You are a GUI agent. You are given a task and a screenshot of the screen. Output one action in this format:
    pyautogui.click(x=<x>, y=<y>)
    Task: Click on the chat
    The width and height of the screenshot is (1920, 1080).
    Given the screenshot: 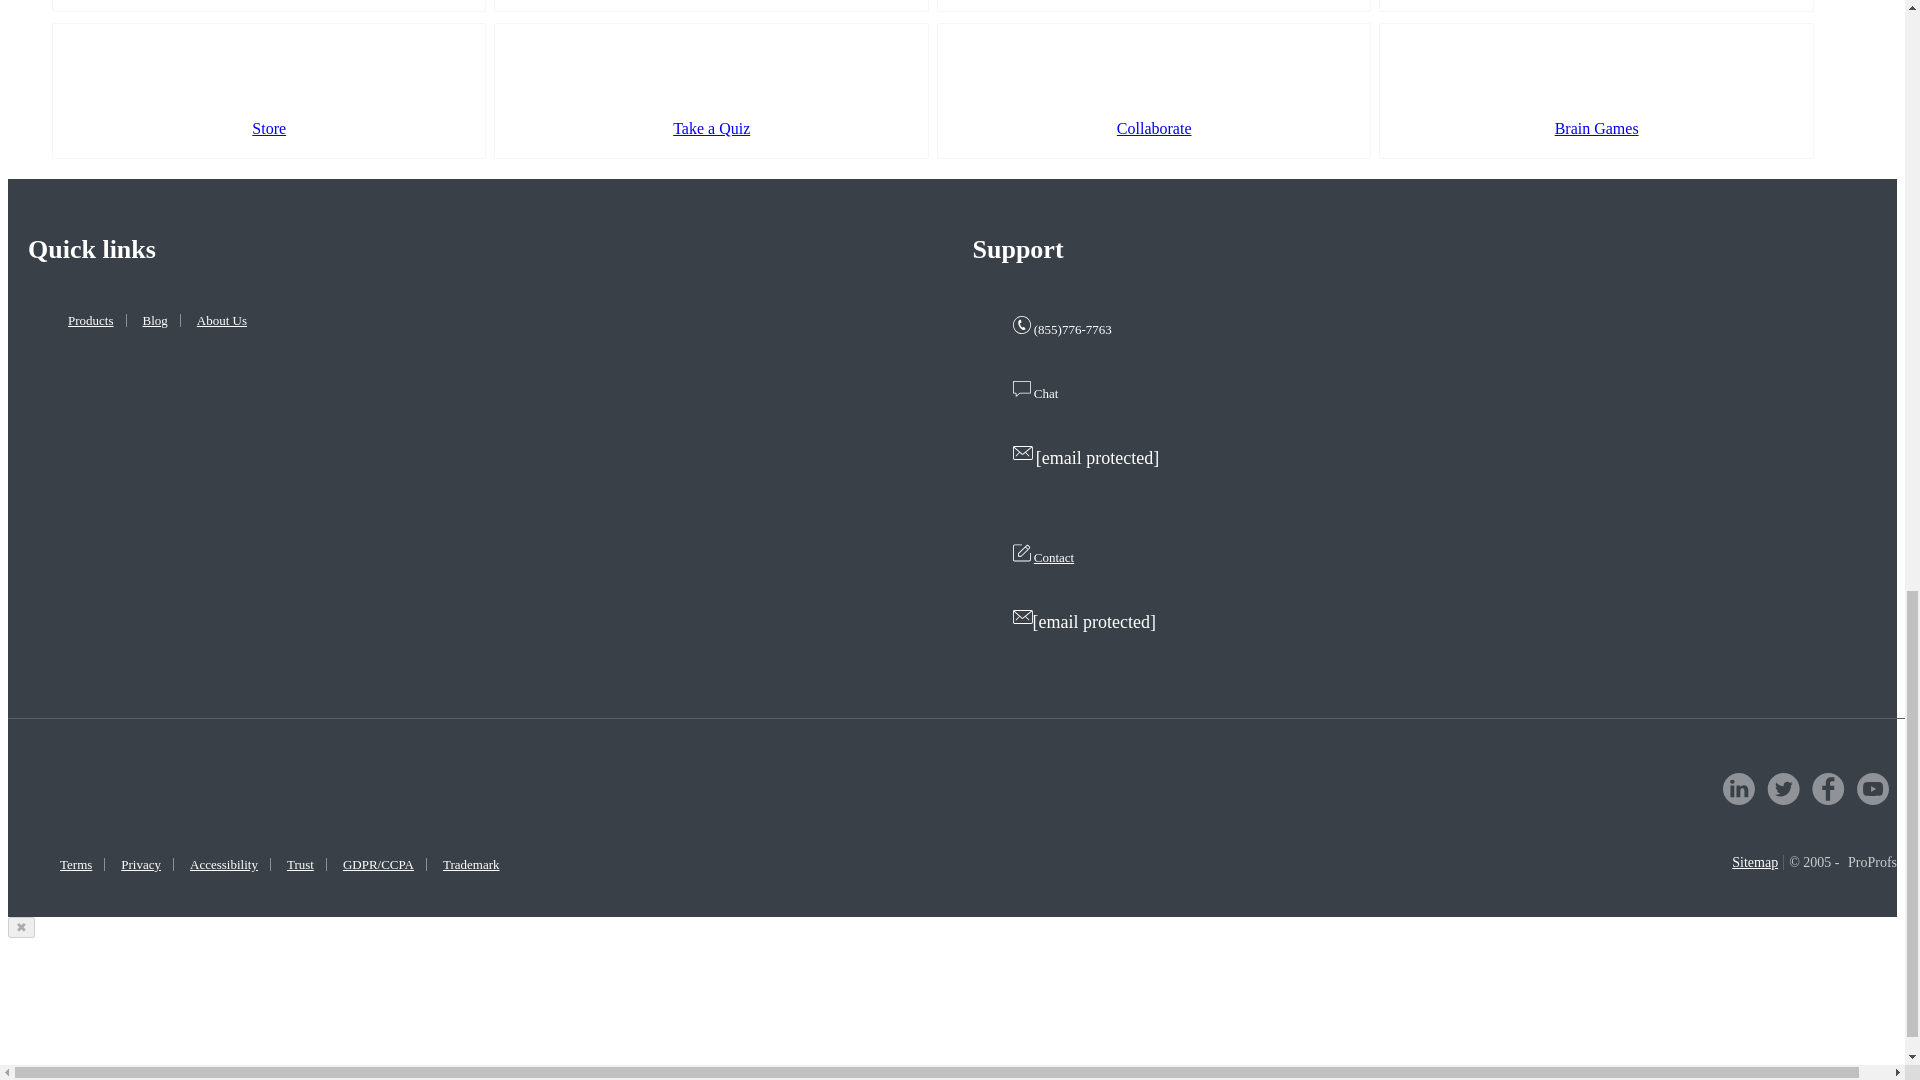 What is the action you would take?
    pyautogui.click(x=1020, y=389)
    